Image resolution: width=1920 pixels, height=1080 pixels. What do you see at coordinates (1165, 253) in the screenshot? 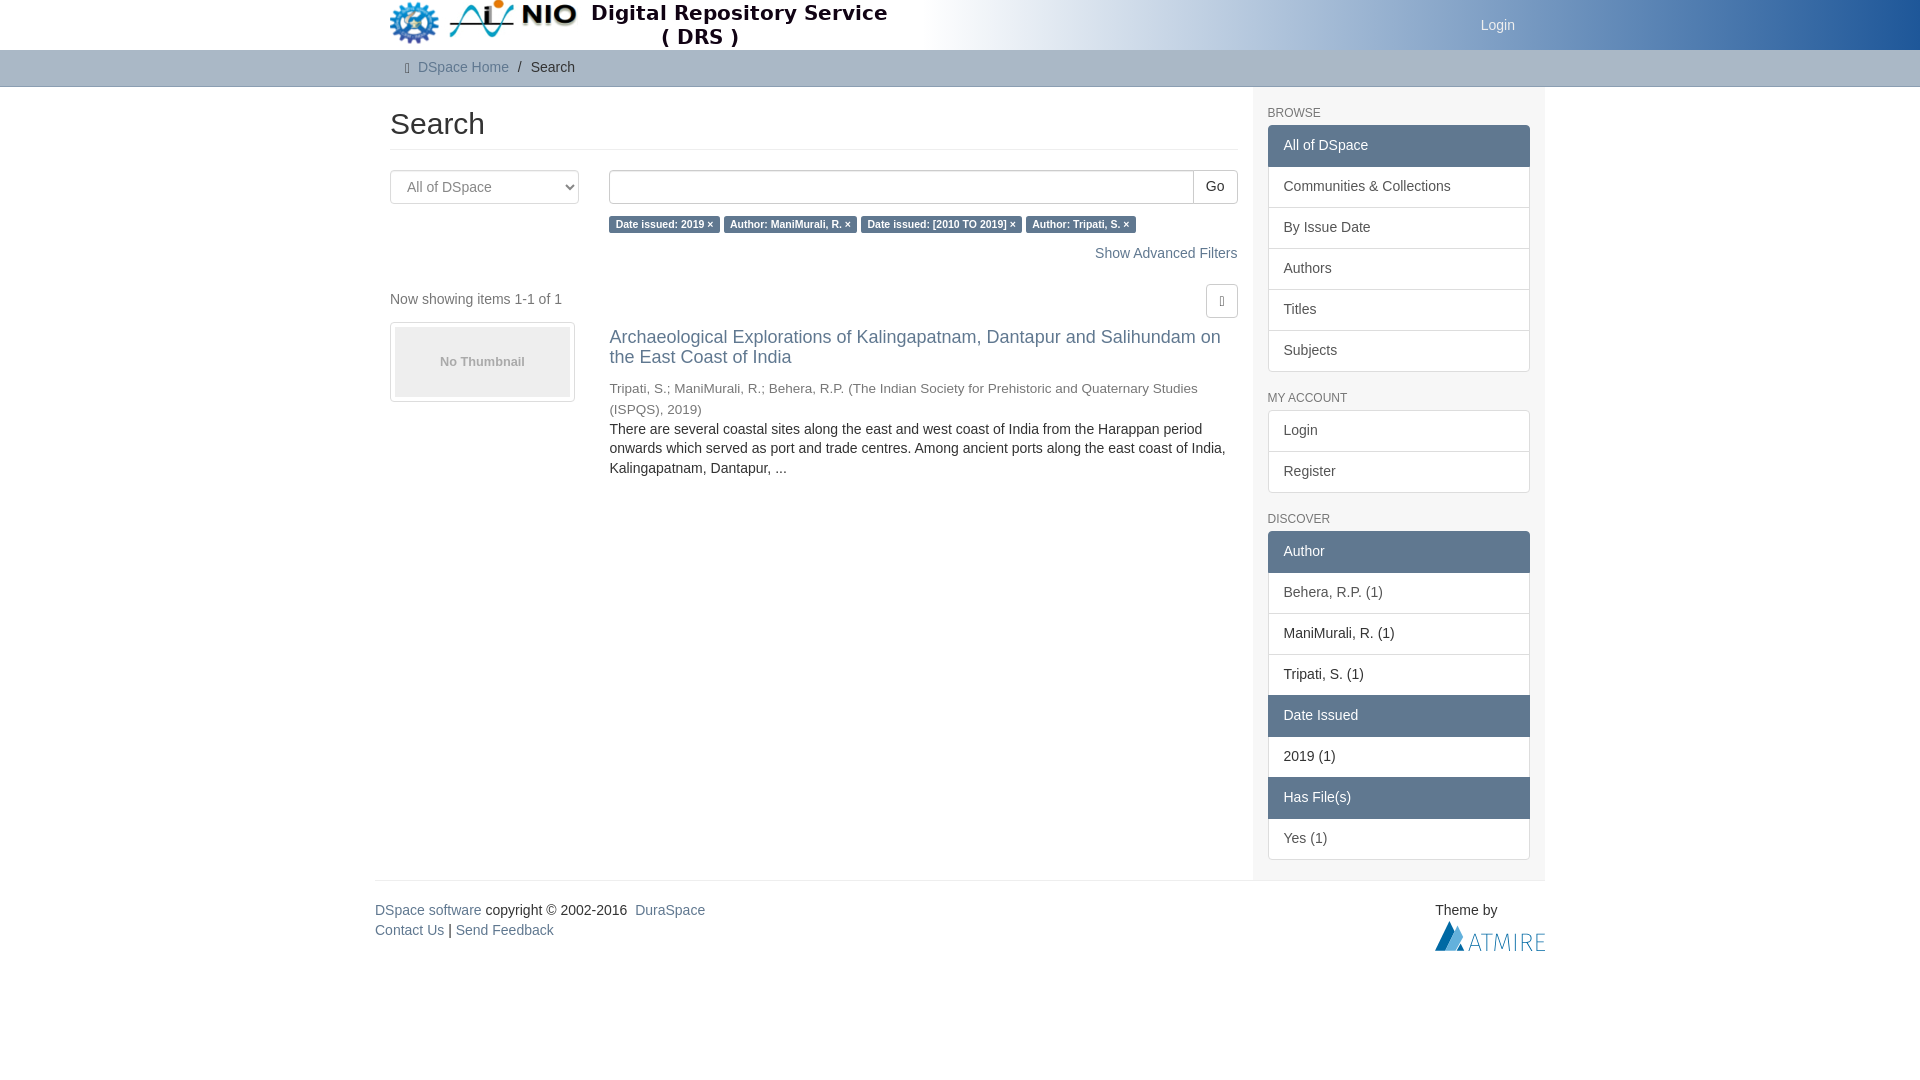
I see `Show Advanced Filters` at bounding box center [1165, 253].